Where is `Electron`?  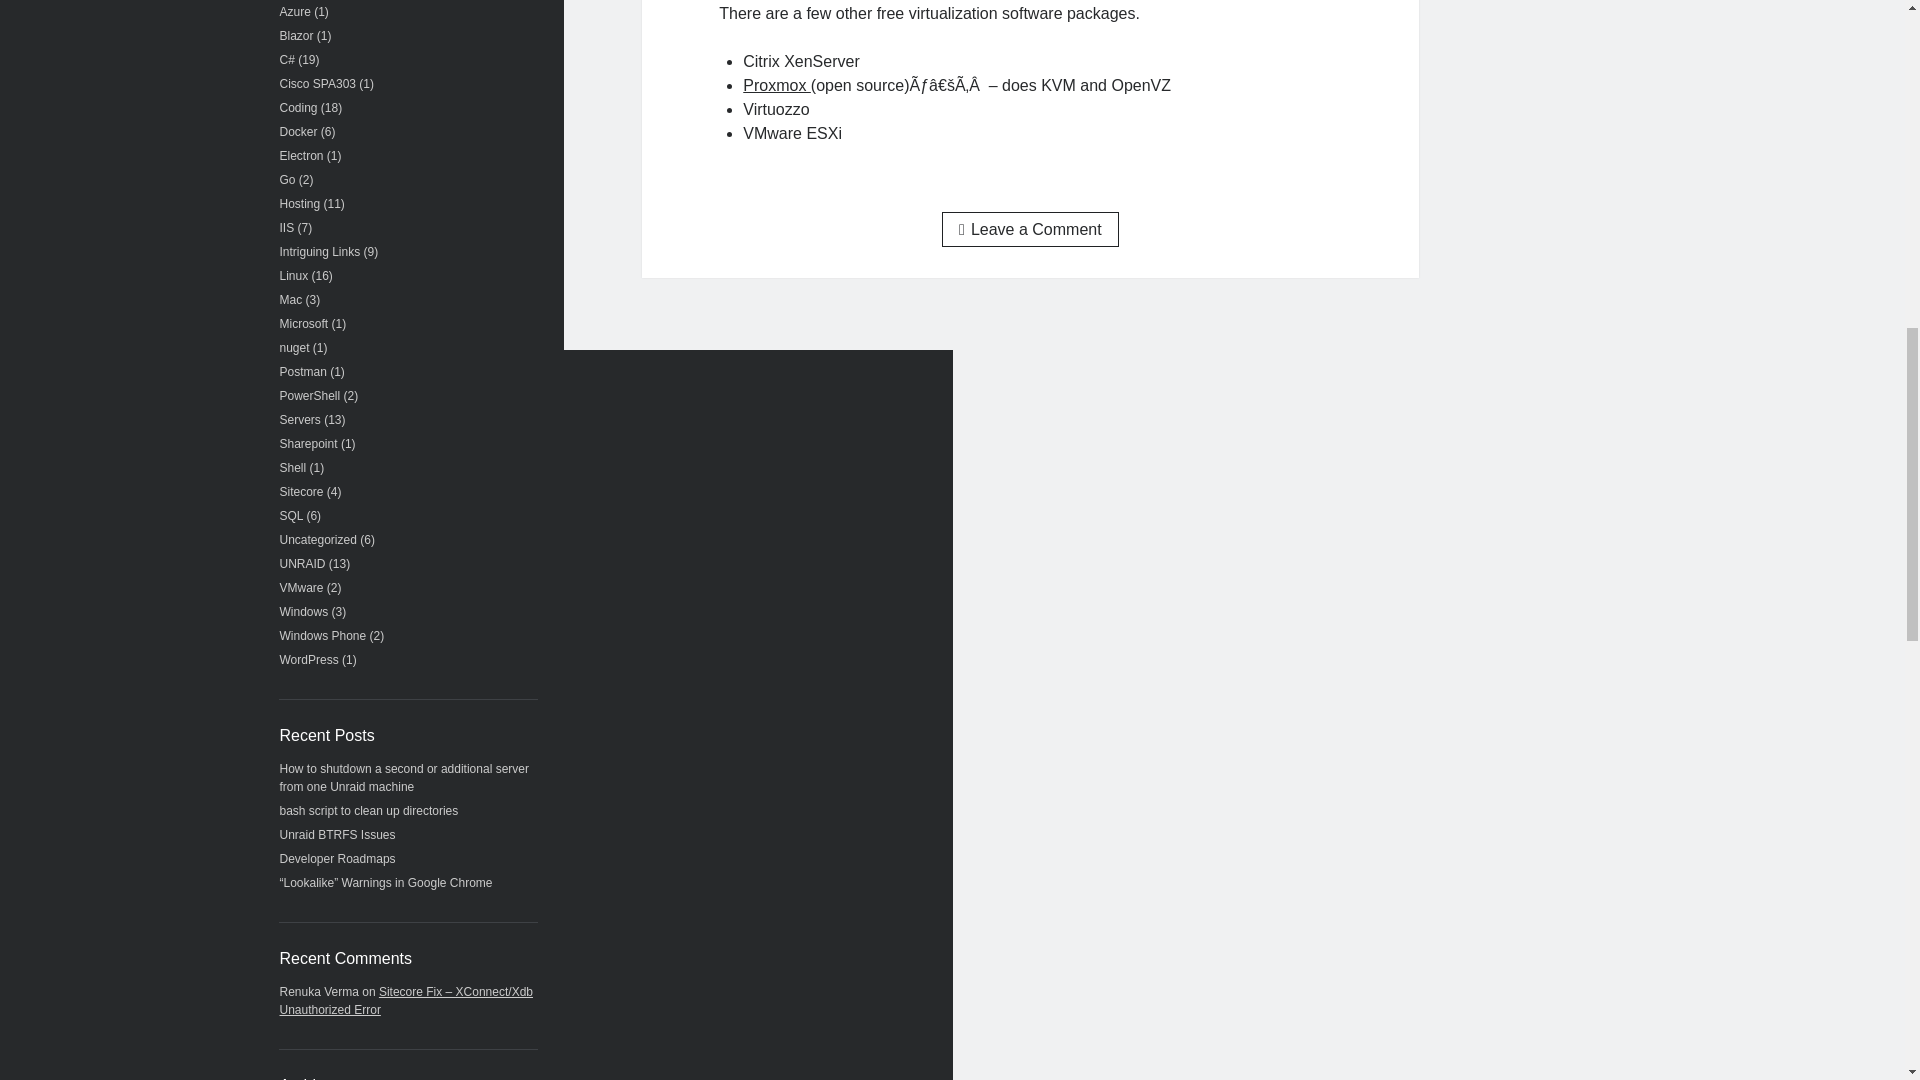 Electron is located at coordinates (302, 156).